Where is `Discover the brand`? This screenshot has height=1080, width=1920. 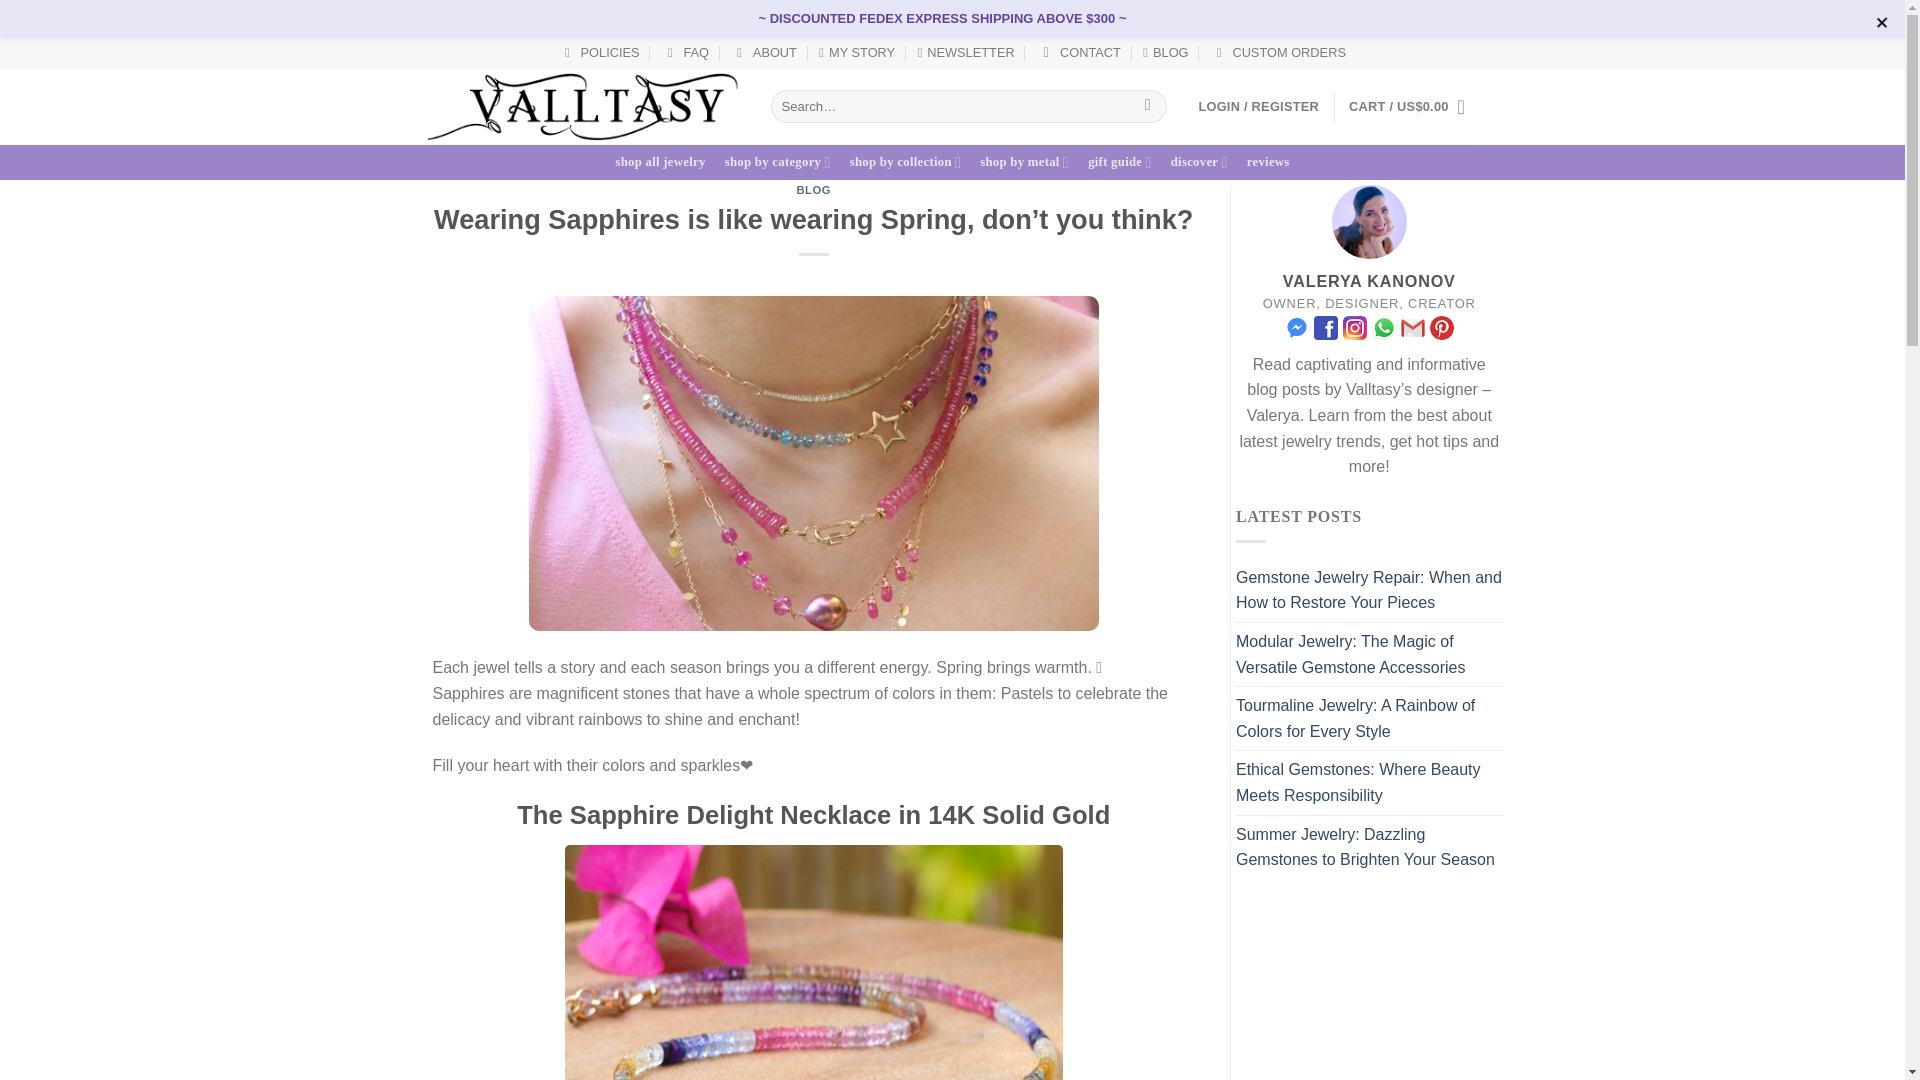
Discover the brand is located at coordinates (764, 52).